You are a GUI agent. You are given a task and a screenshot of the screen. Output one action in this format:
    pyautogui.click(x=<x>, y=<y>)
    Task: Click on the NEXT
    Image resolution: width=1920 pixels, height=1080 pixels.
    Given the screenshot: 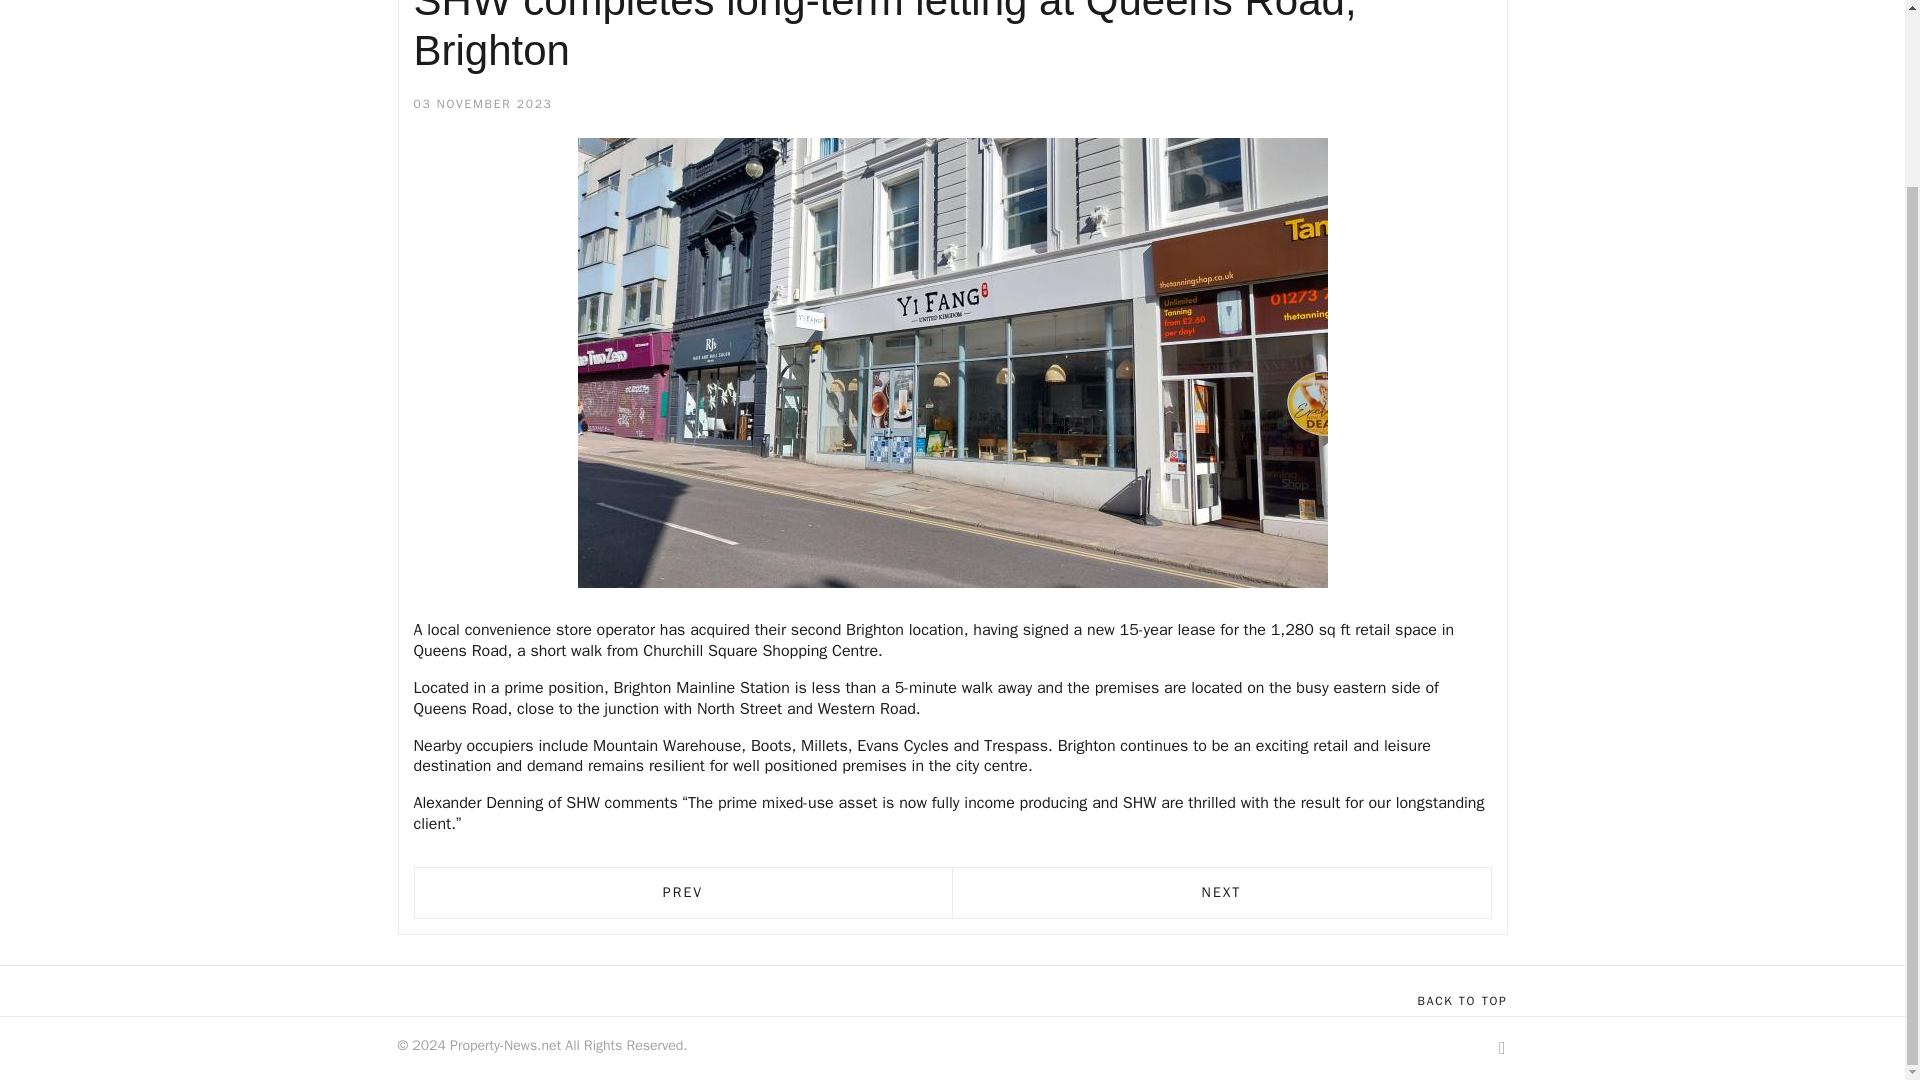 What is the action you would take?
    pyautogui.click(x=1222, y=893)
    